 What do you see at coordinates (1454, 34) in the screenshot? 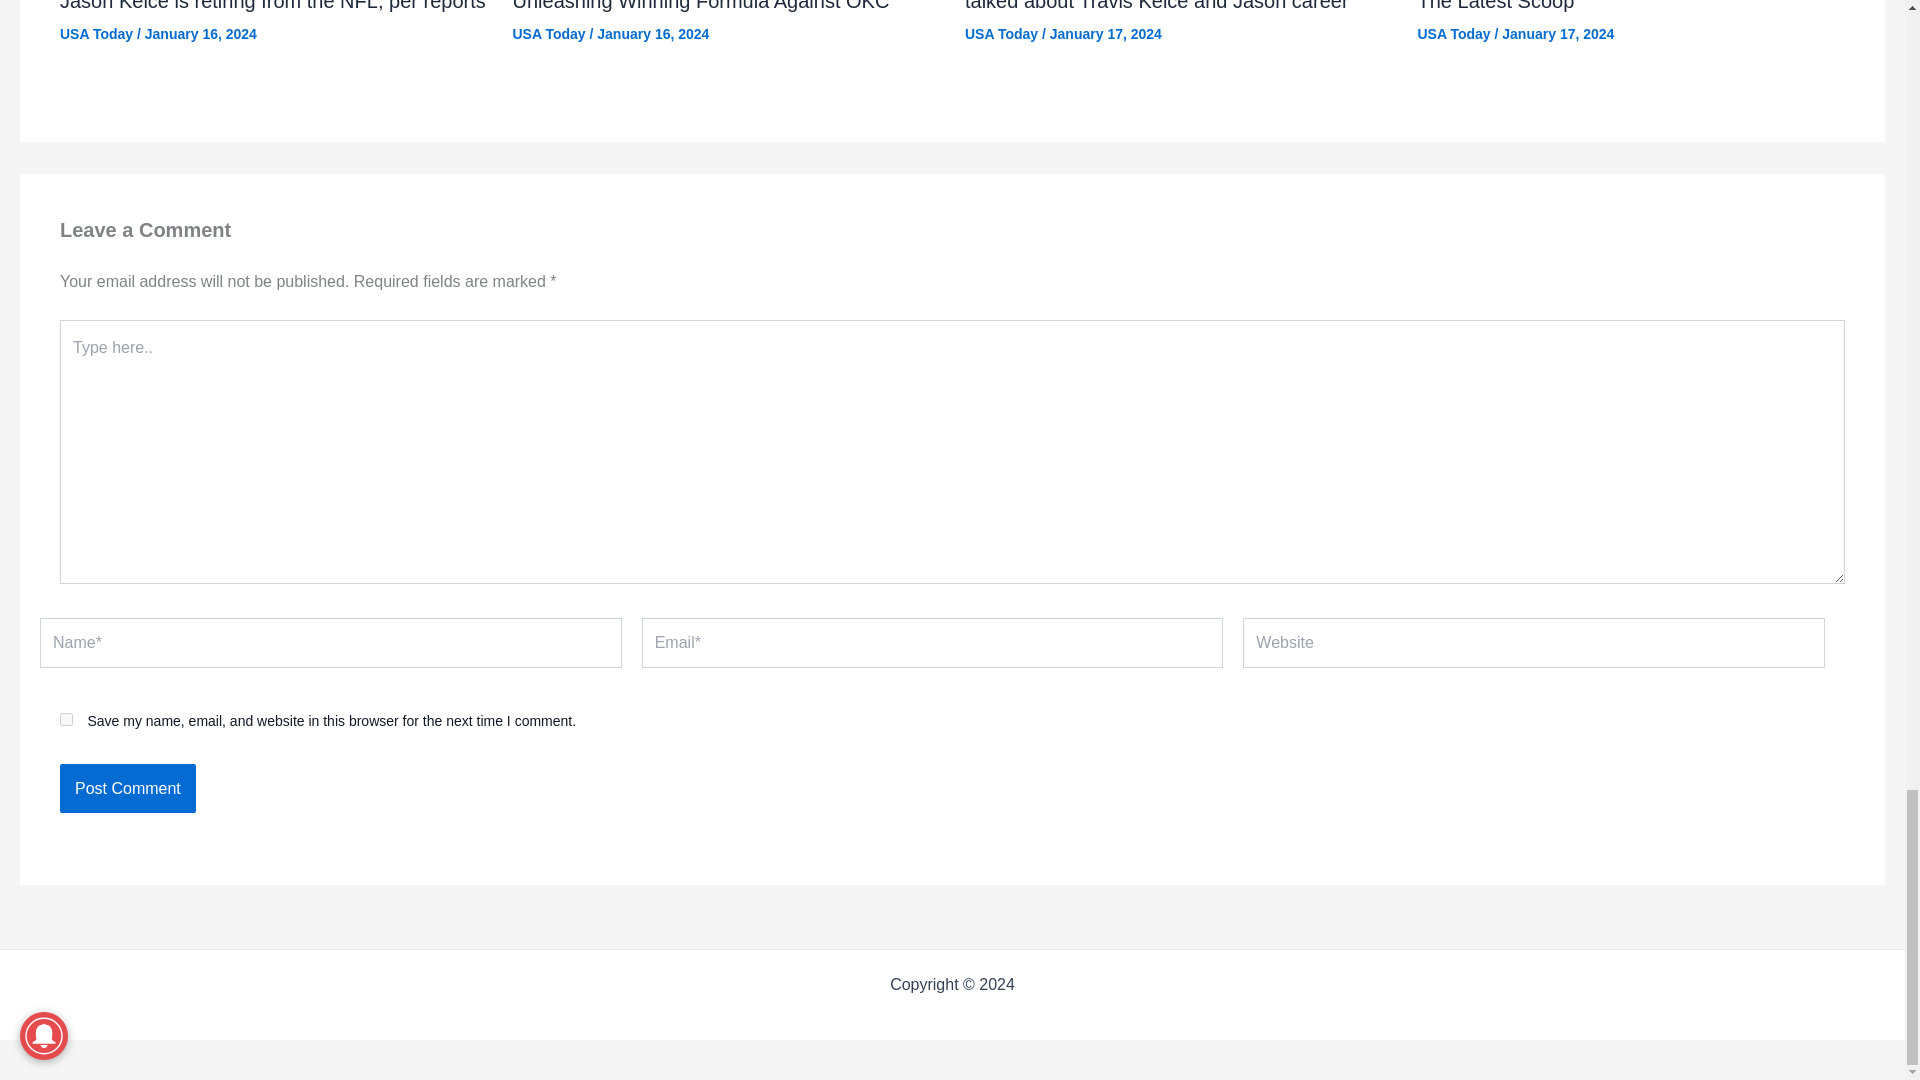
I see `USA Today` at bounding box center [1454, 34].